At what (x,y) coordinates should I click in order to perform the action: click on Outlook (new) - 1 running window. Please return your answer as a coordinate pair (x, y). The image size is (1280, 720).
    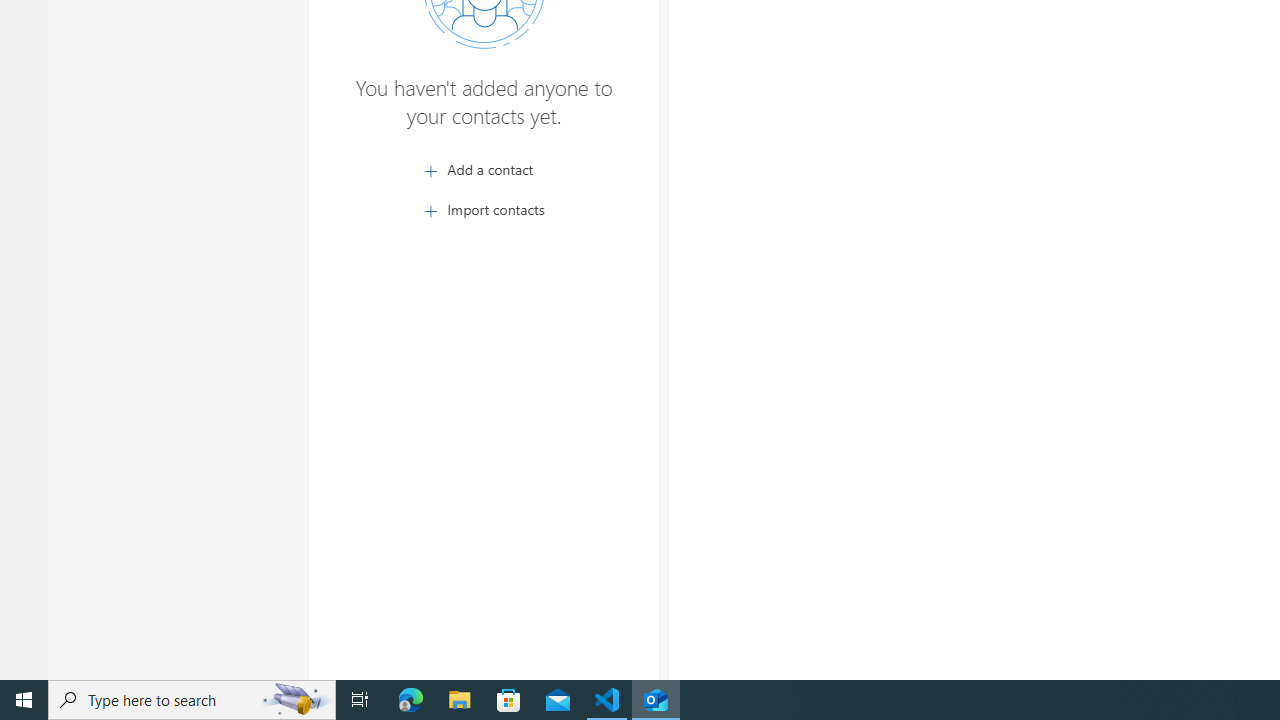
    Looking at the image, I should click on (656, 700).